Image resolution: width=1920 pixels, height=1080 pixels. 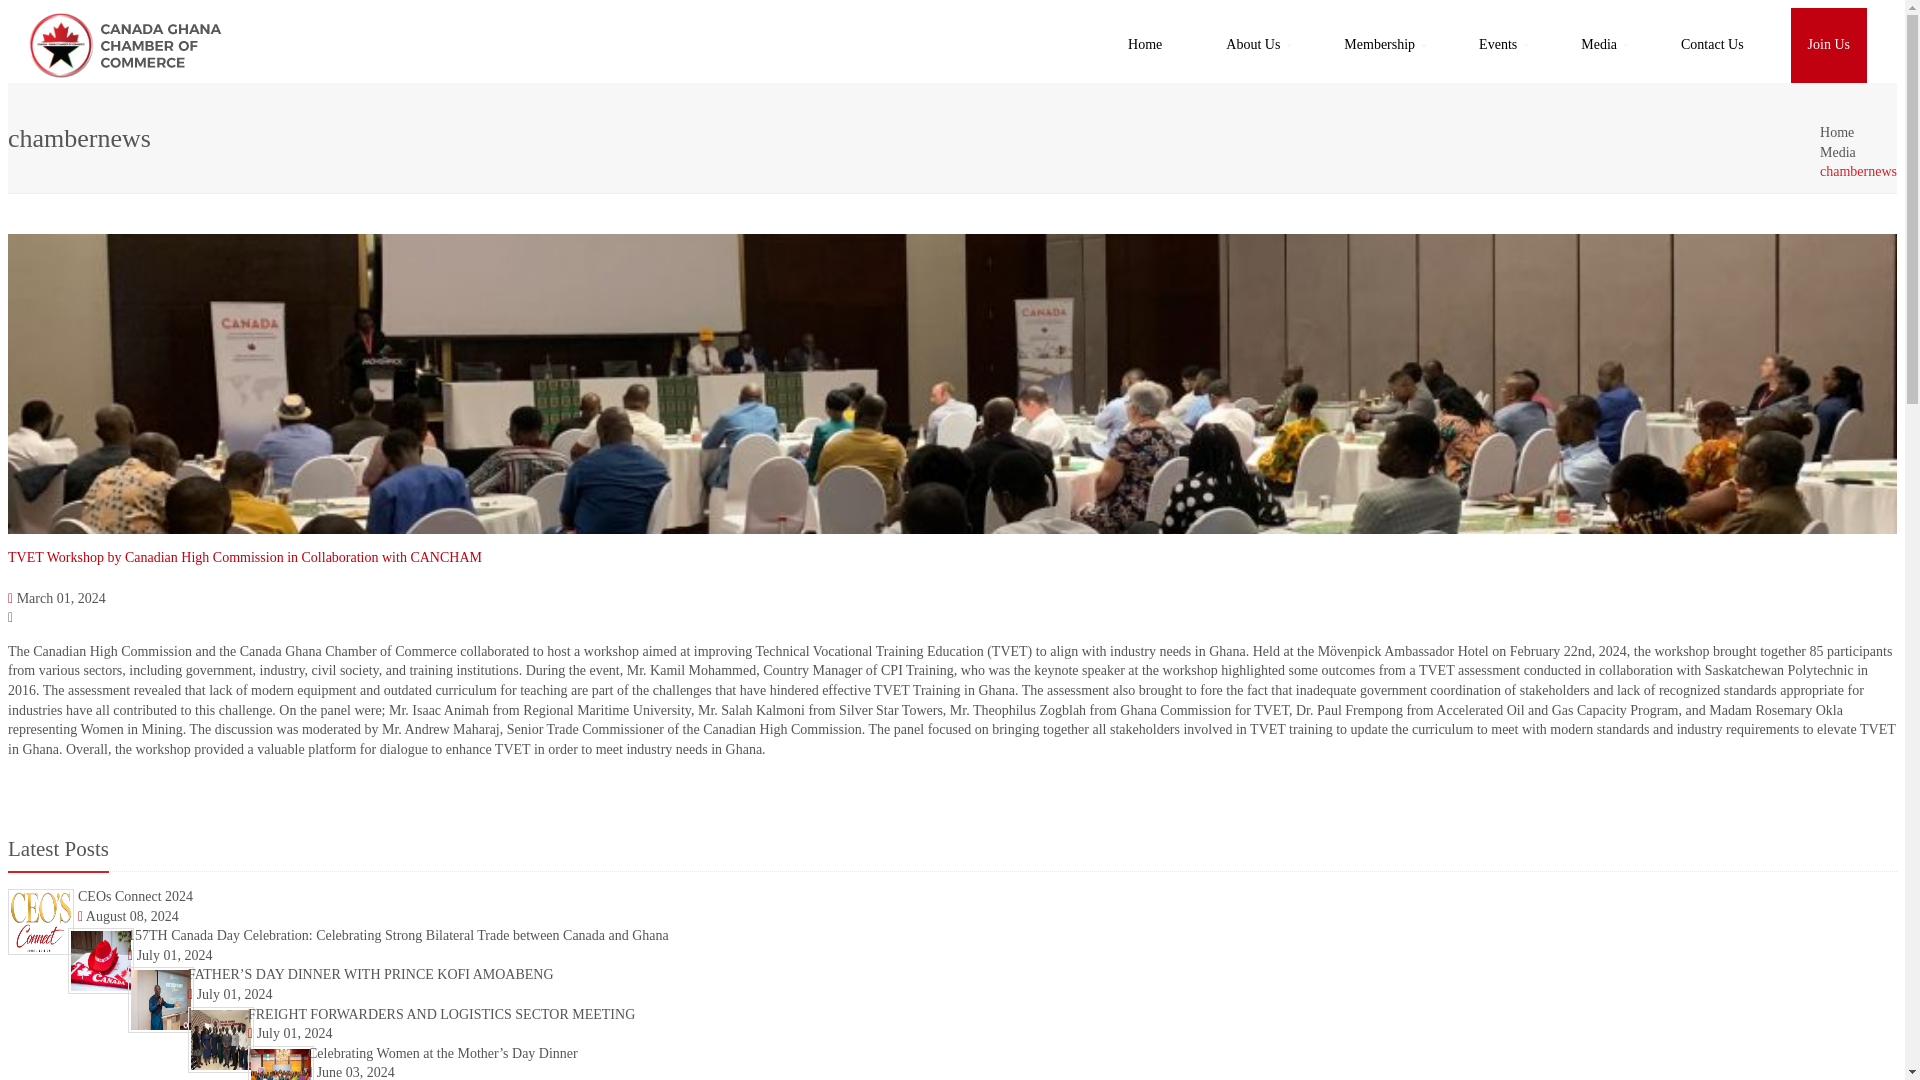 I want to click on Canada Ghana Chamber of Commerce, so click(x=124, y=45).